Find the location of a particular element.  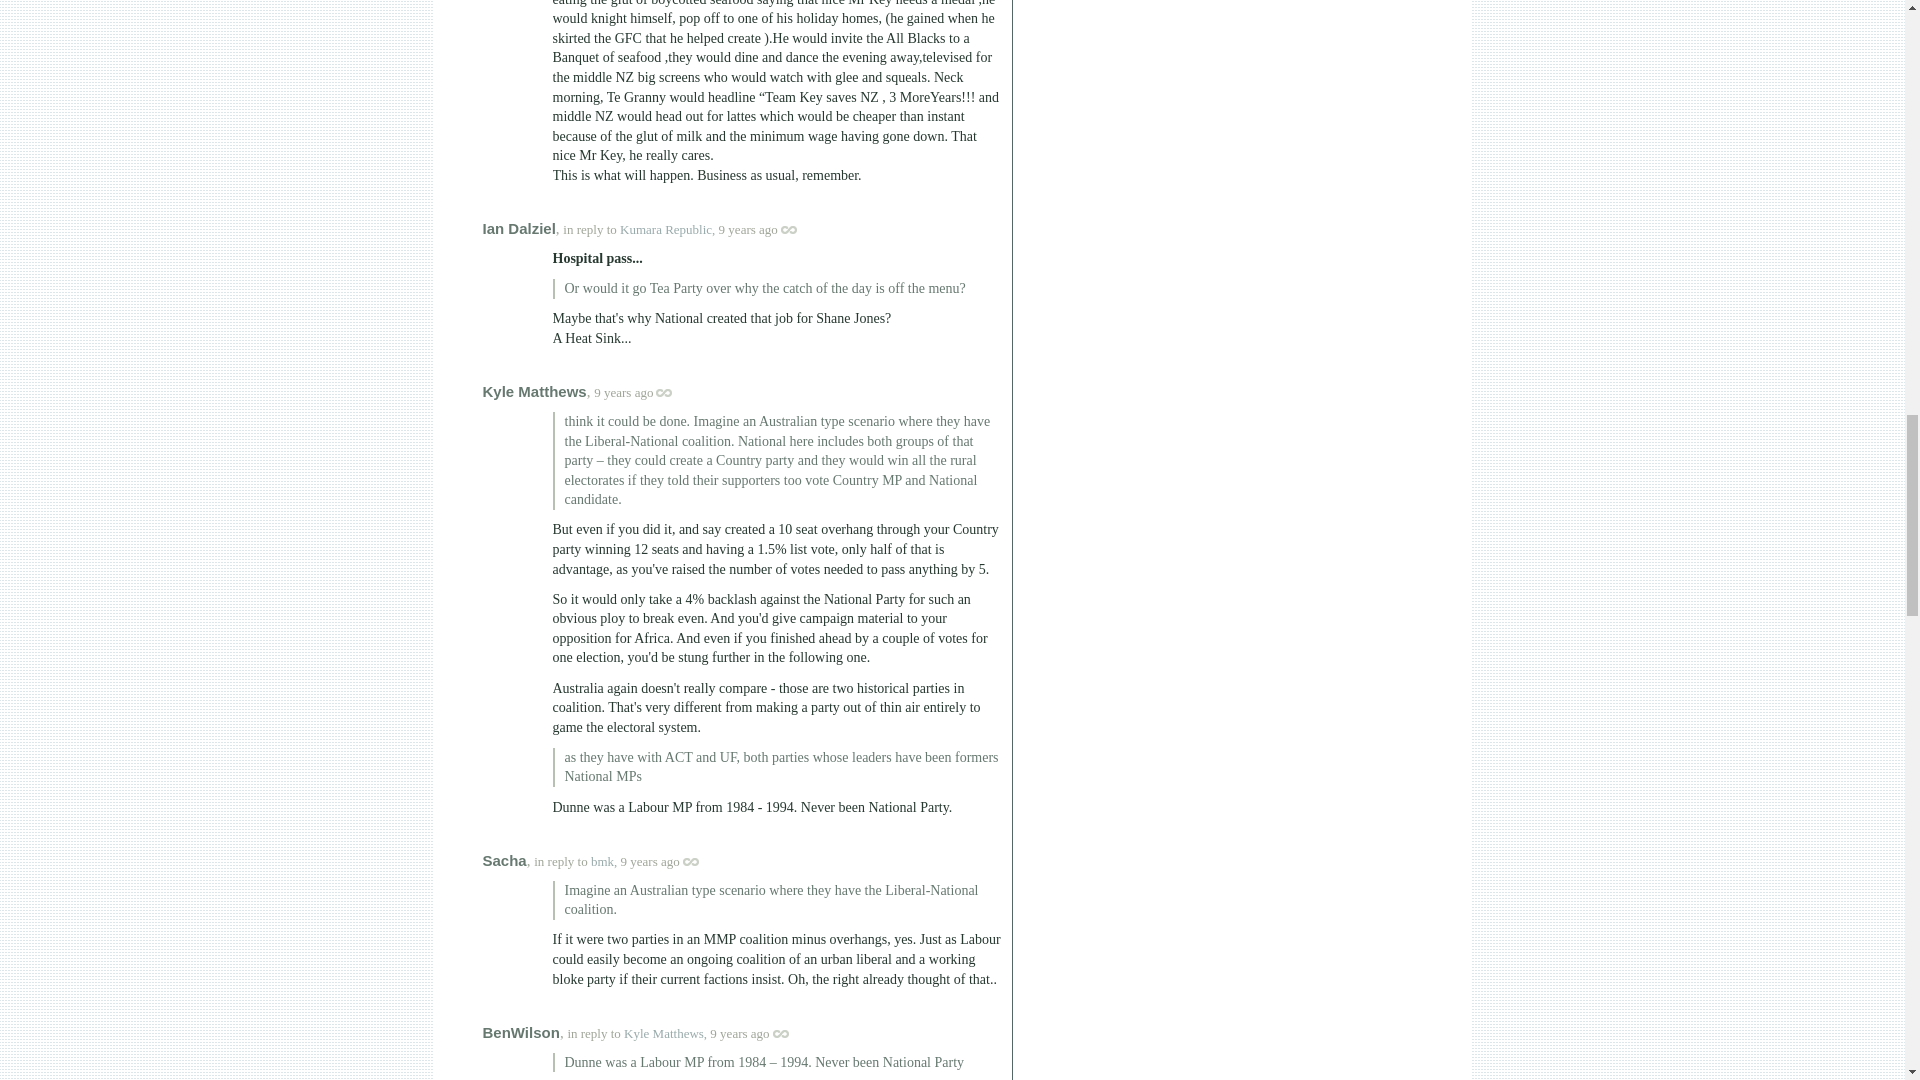

15:04 Oct 7, 2014 is located at coordinates (622, 392).